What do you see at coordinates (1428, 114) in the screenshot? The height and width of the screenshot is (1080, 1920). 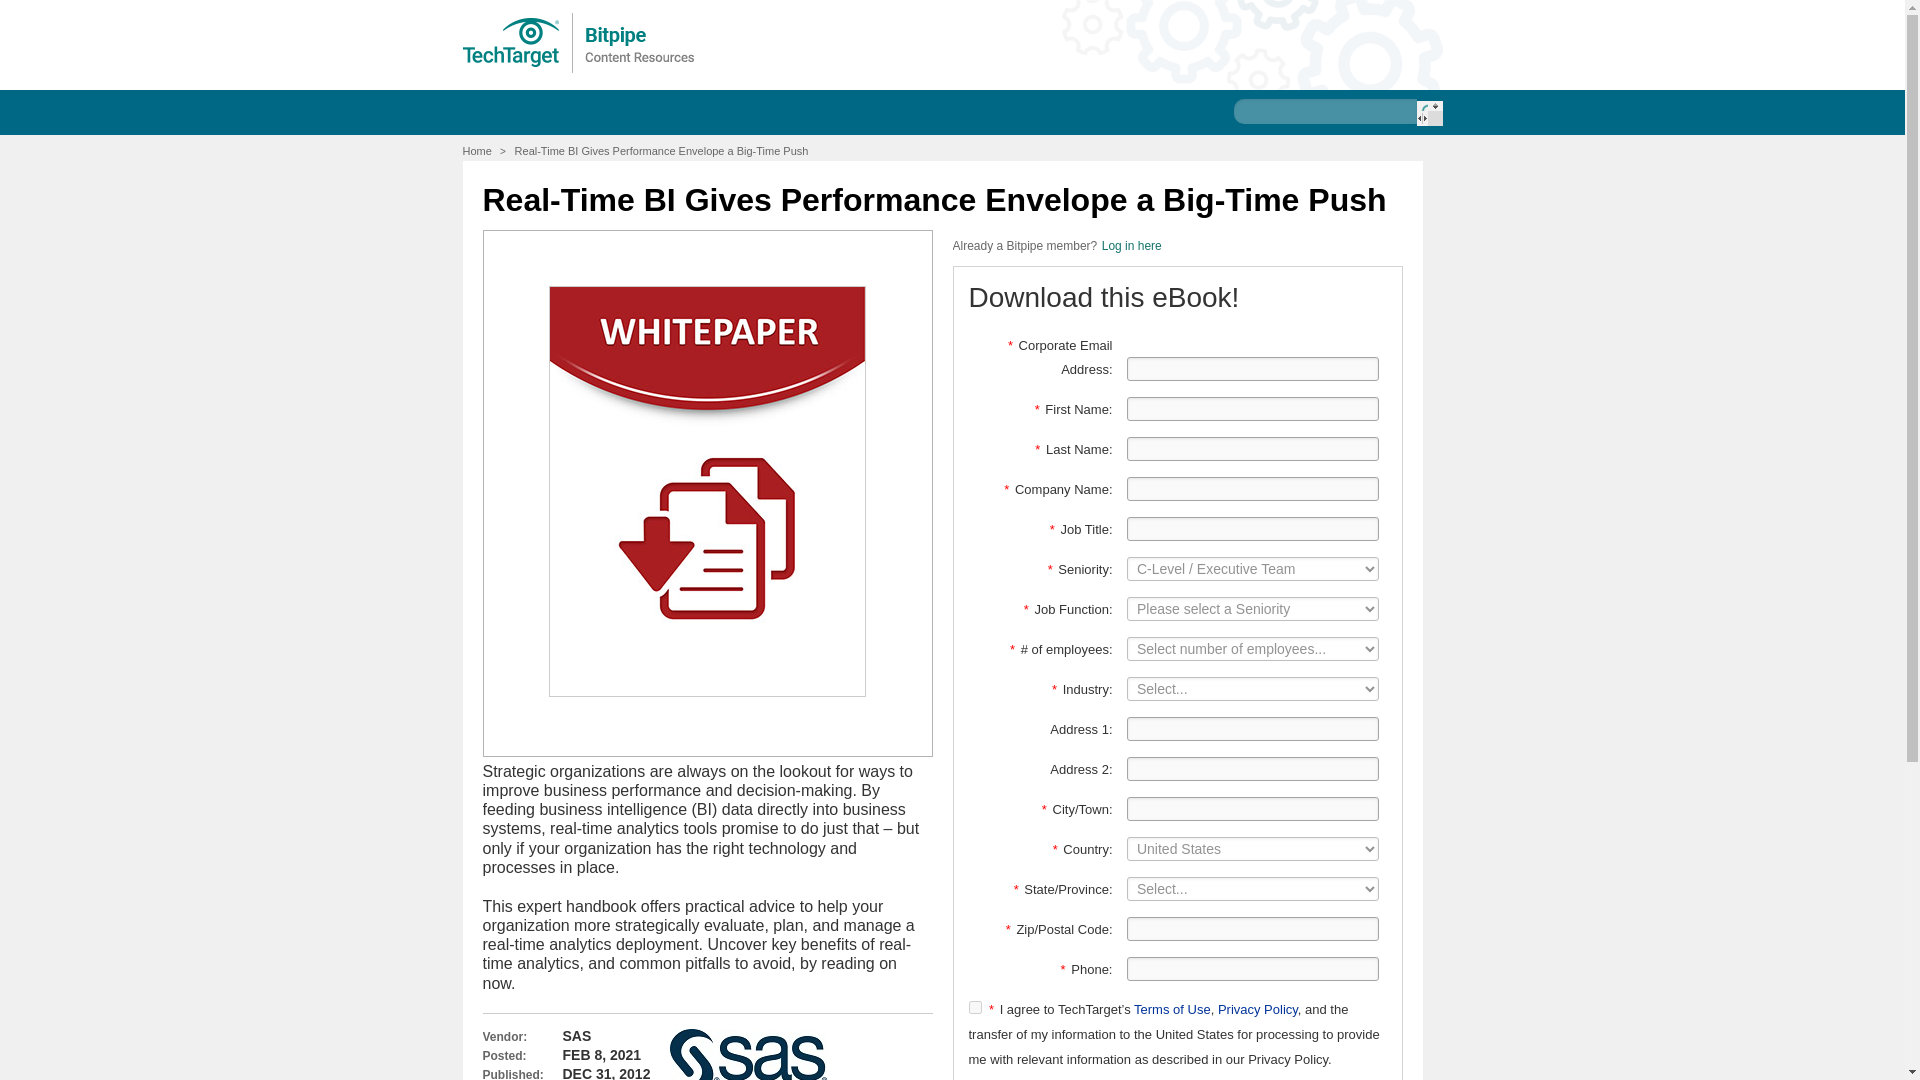 I see `Search` at bounding box center [1428, 114].